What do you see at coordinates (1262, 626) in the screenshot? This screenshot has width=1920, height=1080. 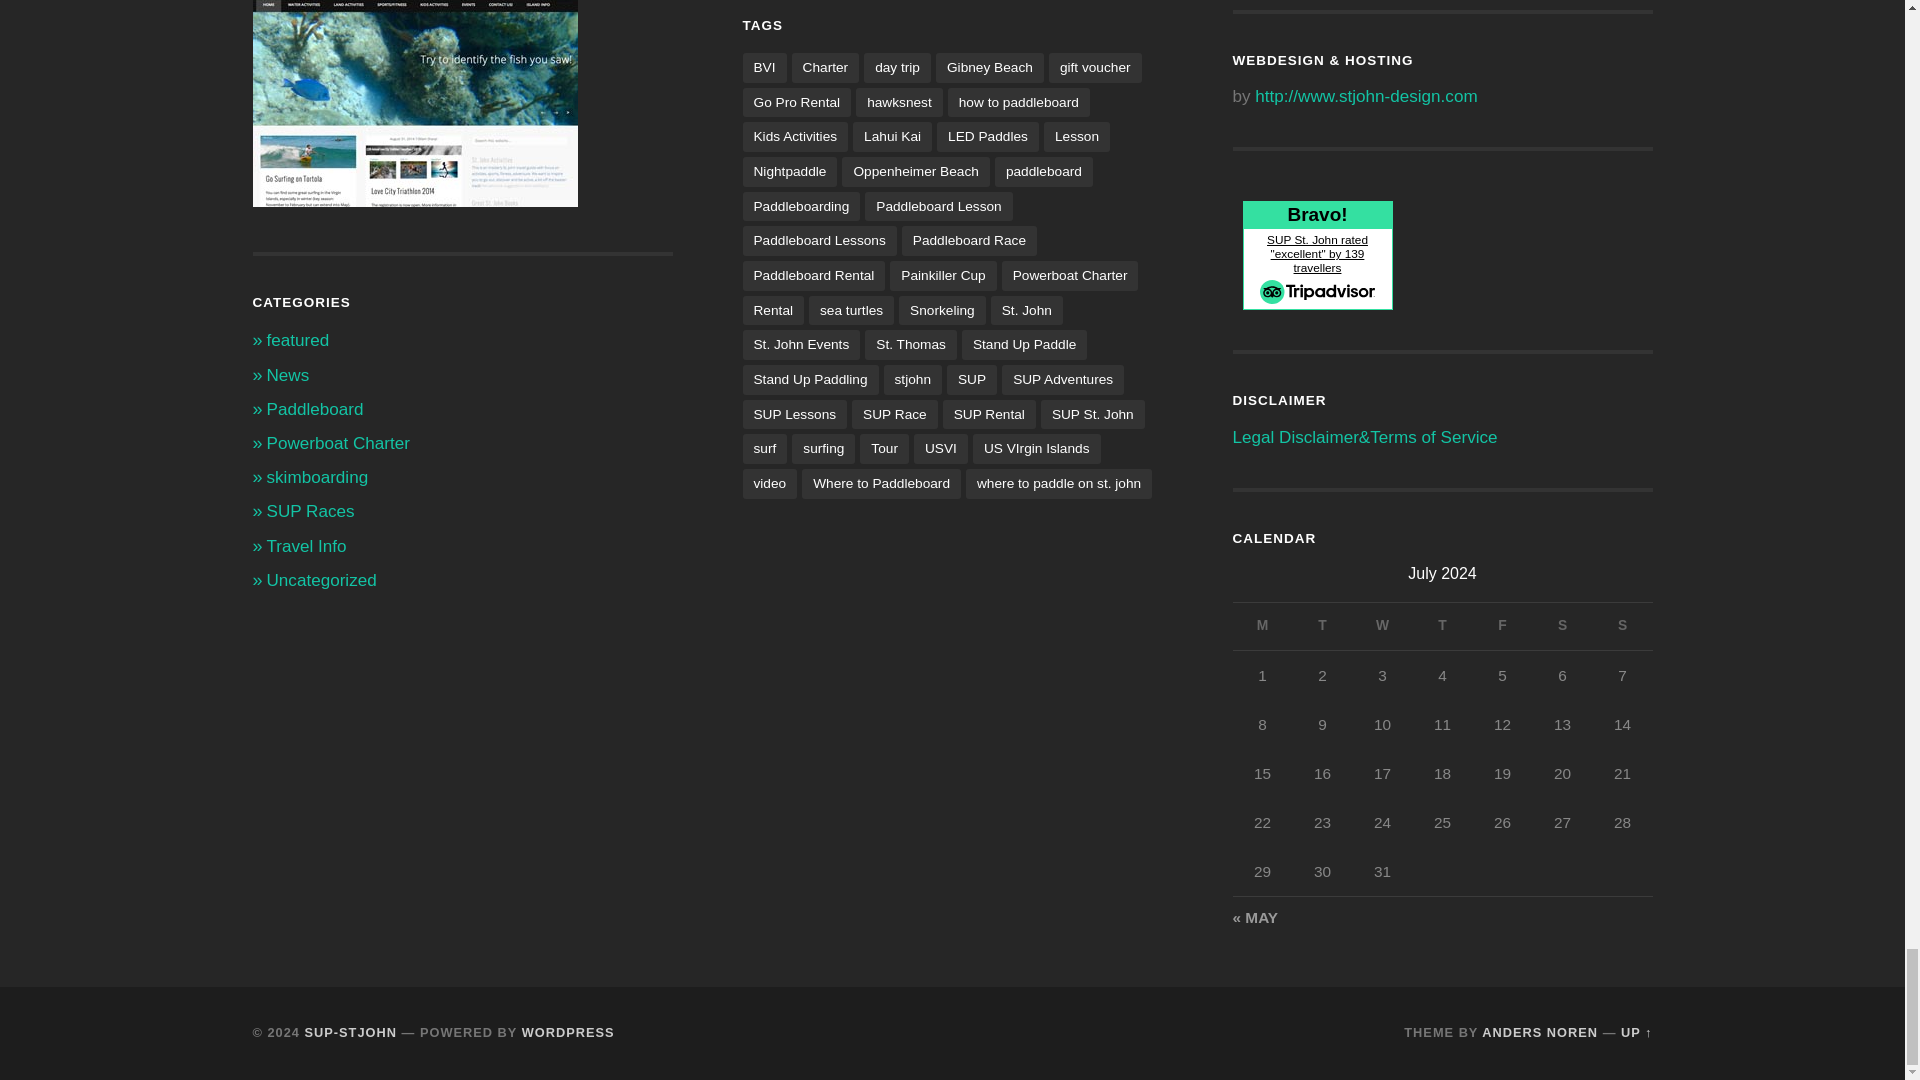 I see `Monday` at bounding box center [1262, 626].